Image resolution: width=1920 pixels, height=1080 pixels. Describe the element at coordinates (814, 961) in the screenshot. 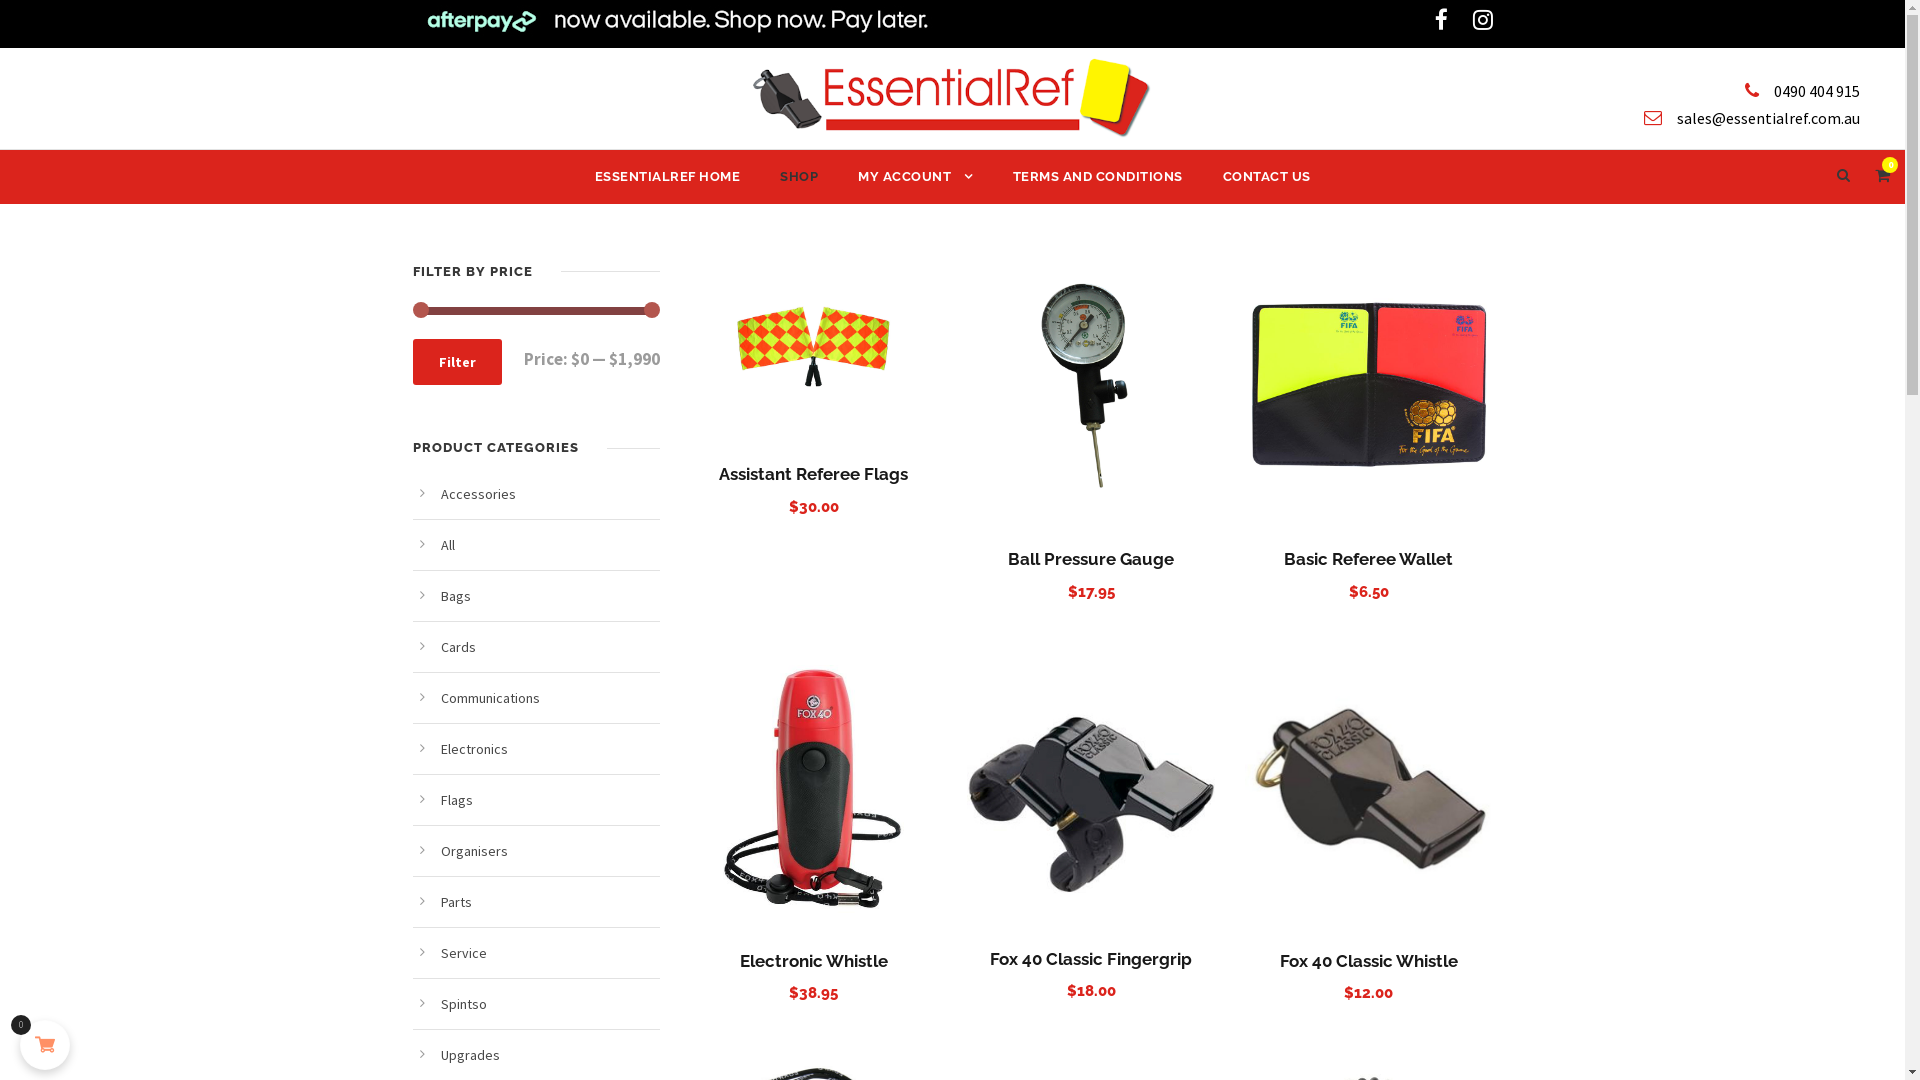

I see `Electronic Whistle` at that location.